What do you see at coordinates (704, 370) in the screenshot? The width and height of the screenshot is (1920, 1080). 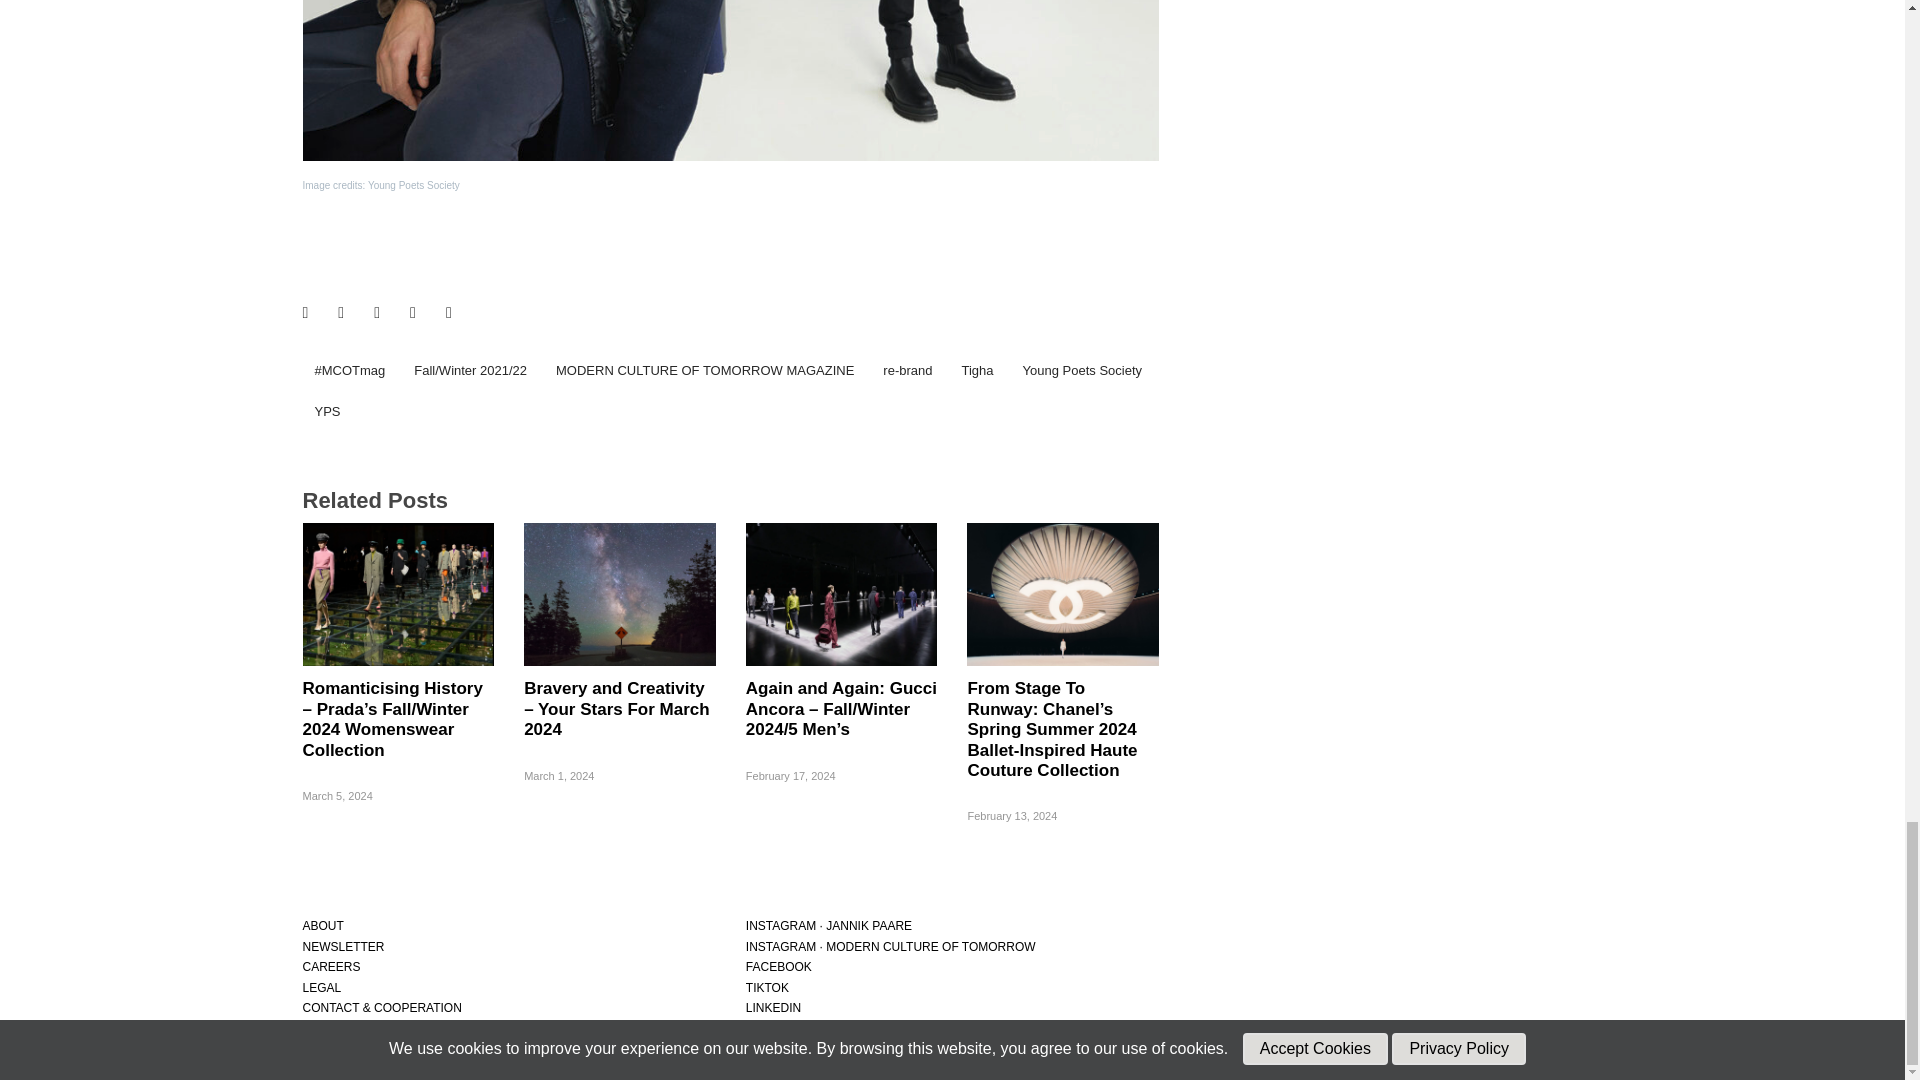 I see `MODERN CULTURE OF TOMORROW MAGAZINE` at bounding box center [704, 370].